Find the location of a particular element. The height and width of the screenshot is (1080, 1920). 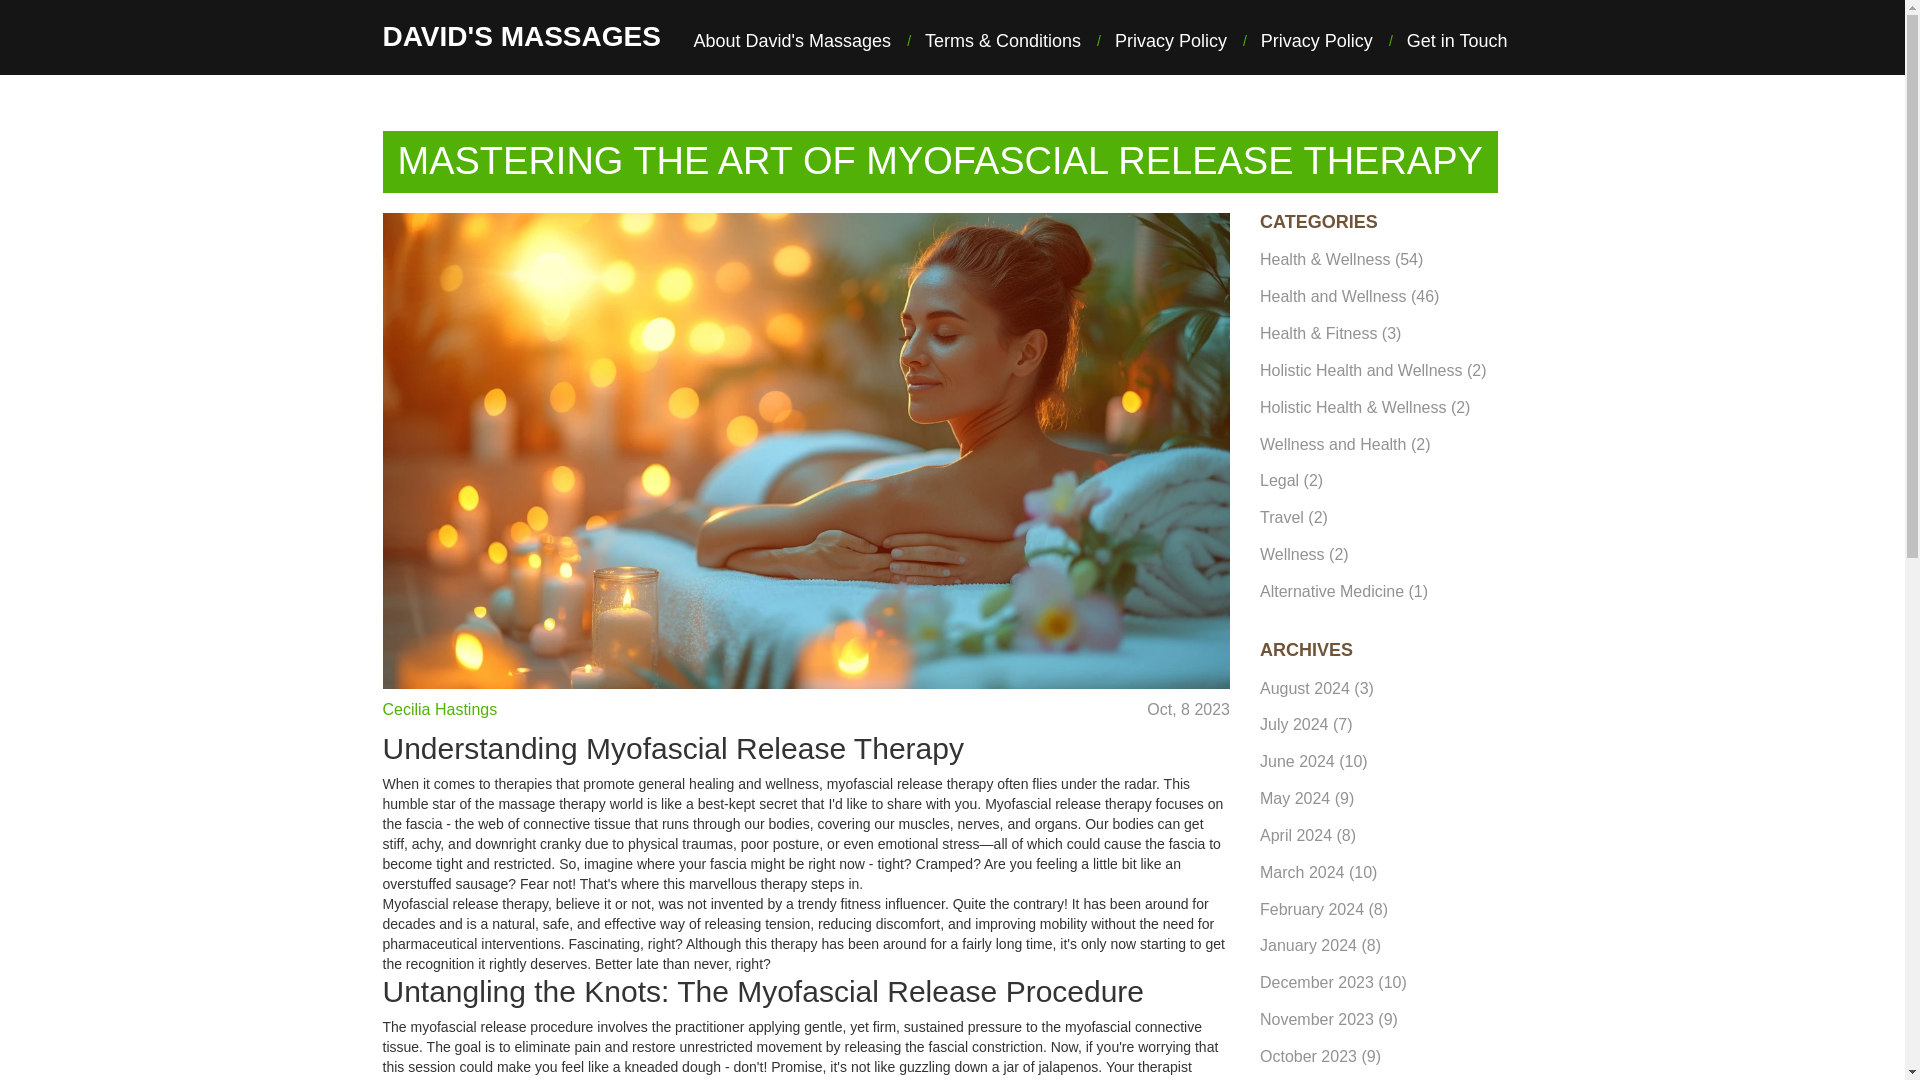

Cecilia Hastings is located at coordinates (440, 710).